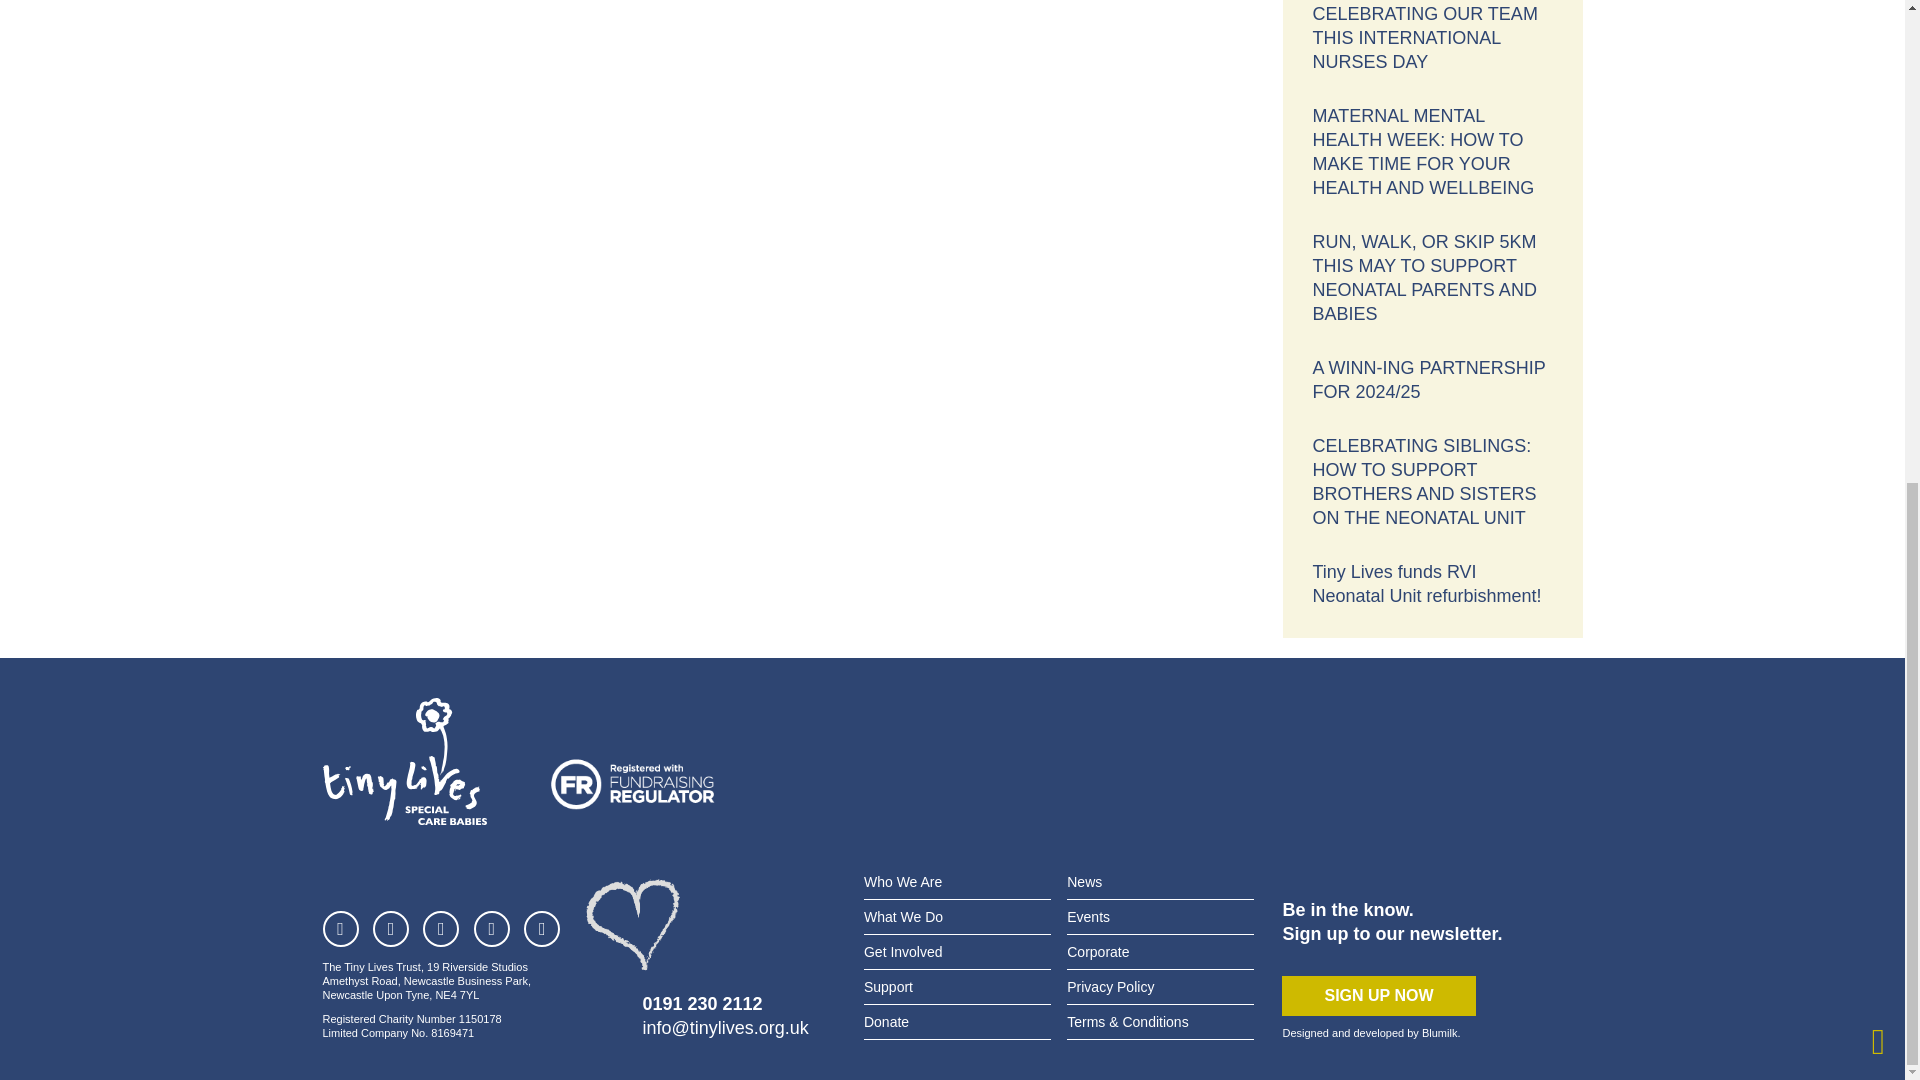 This screenshot has height=1080, width=1920. I want to click on 0191 230 2112, so click(702, 1004).